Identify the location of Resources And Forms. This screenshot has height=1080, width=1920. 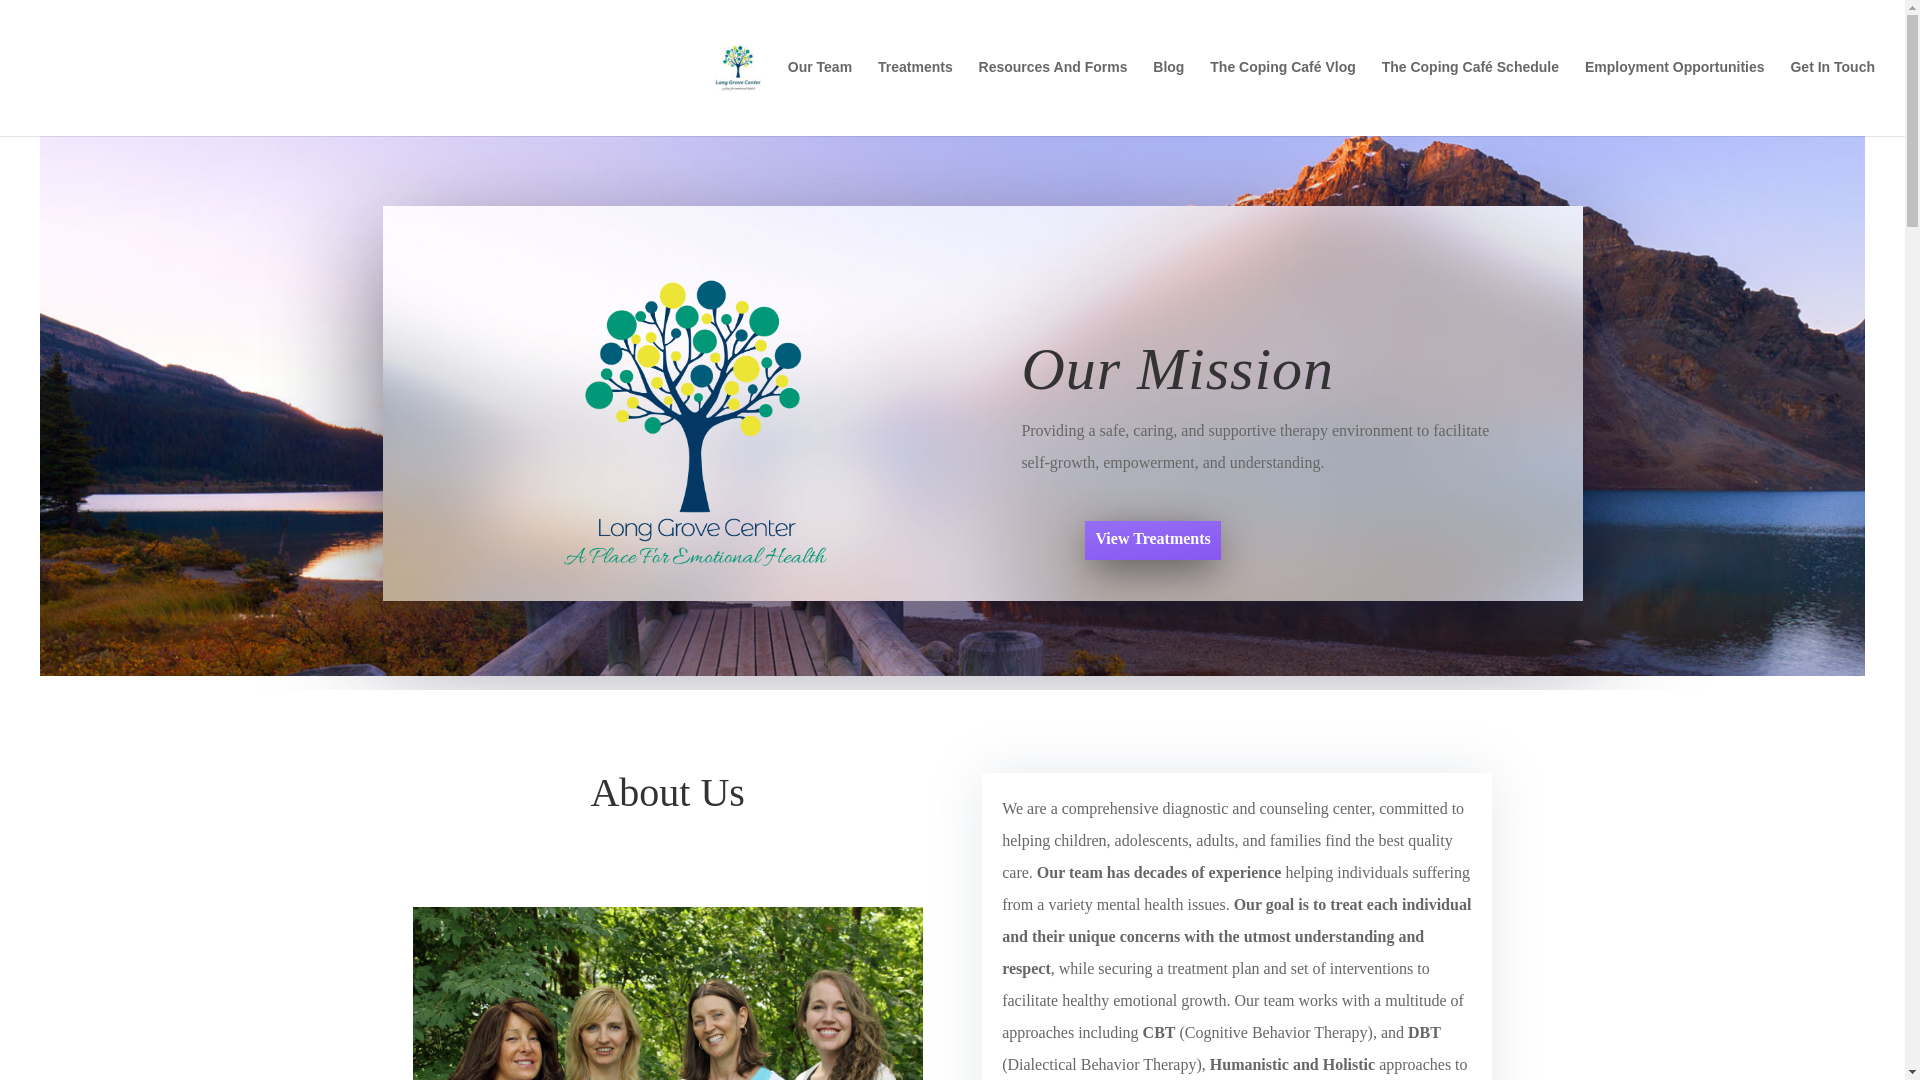
(1054, 88).